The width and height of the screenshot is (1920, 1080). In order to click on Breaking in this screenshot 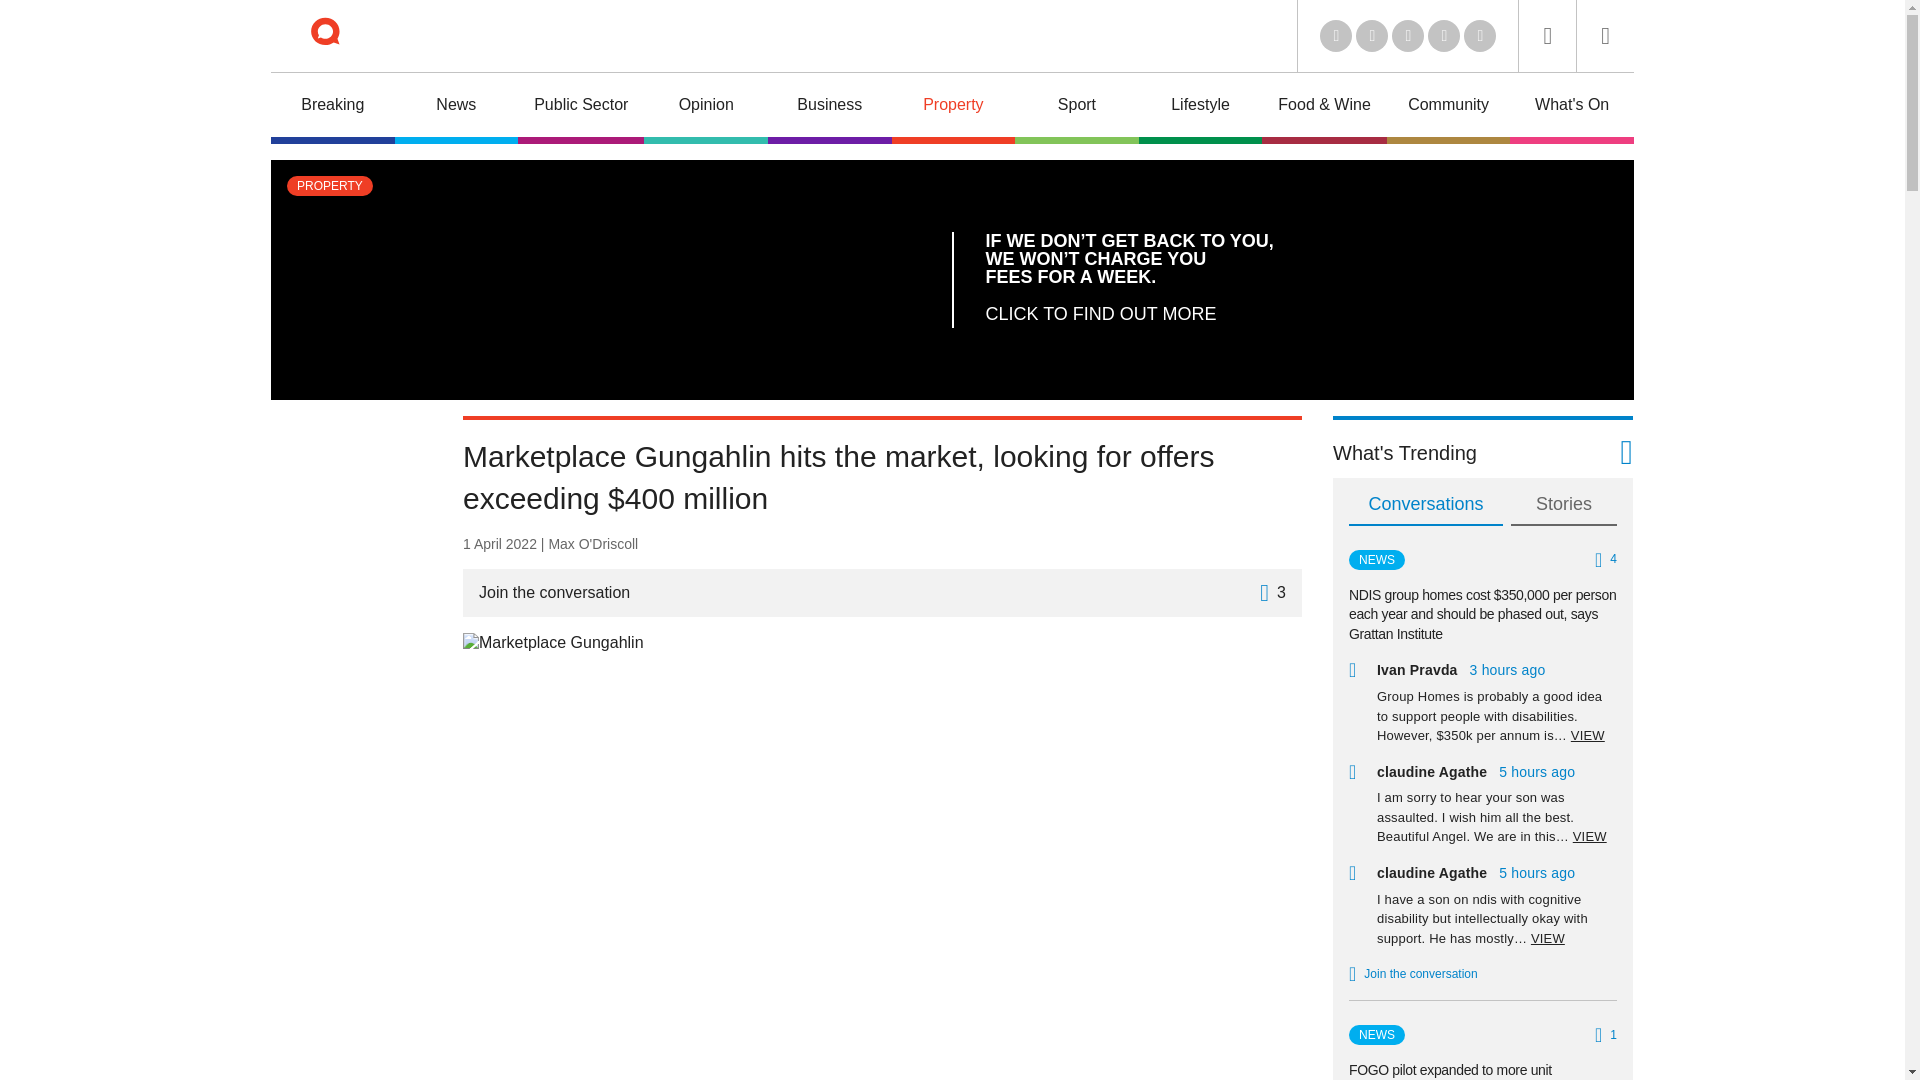, I will do `click(332, 108)`.